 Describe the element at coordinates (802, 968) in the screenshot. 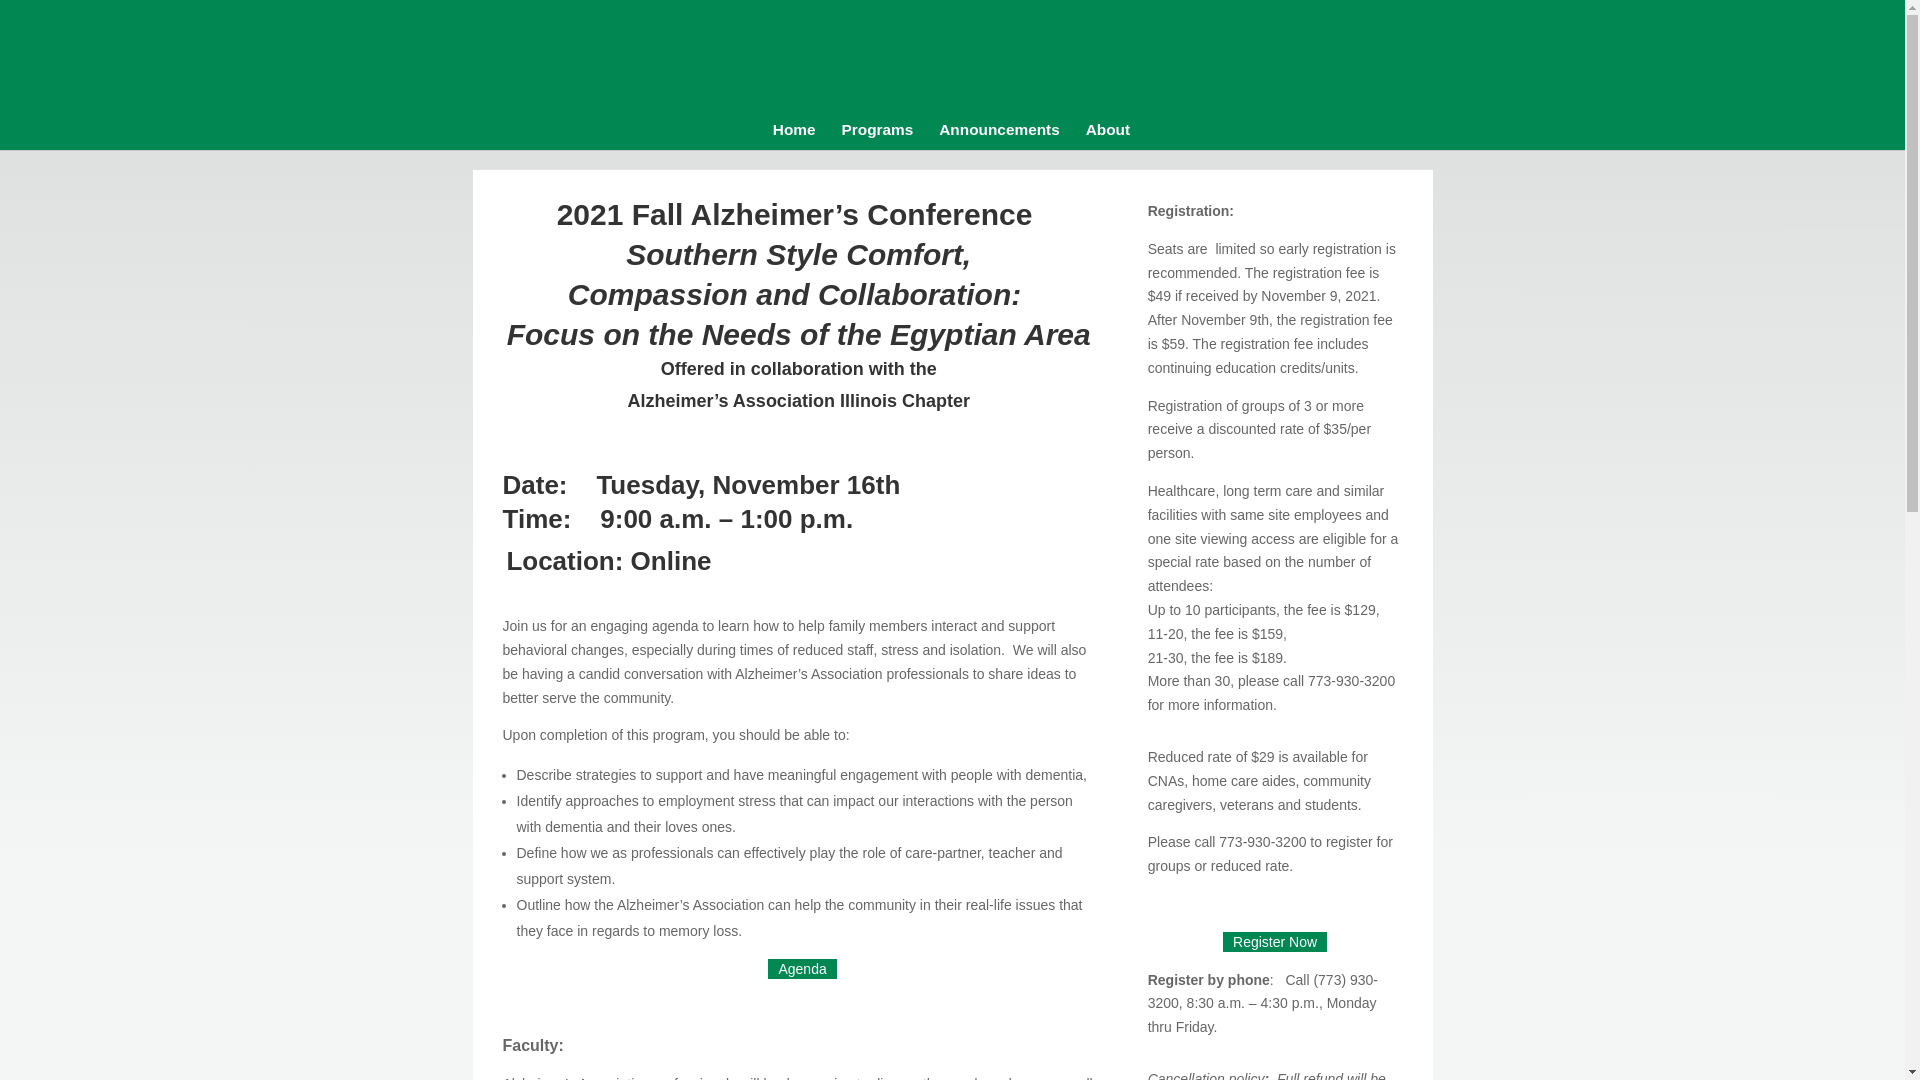

I see `Agenda` at that location.